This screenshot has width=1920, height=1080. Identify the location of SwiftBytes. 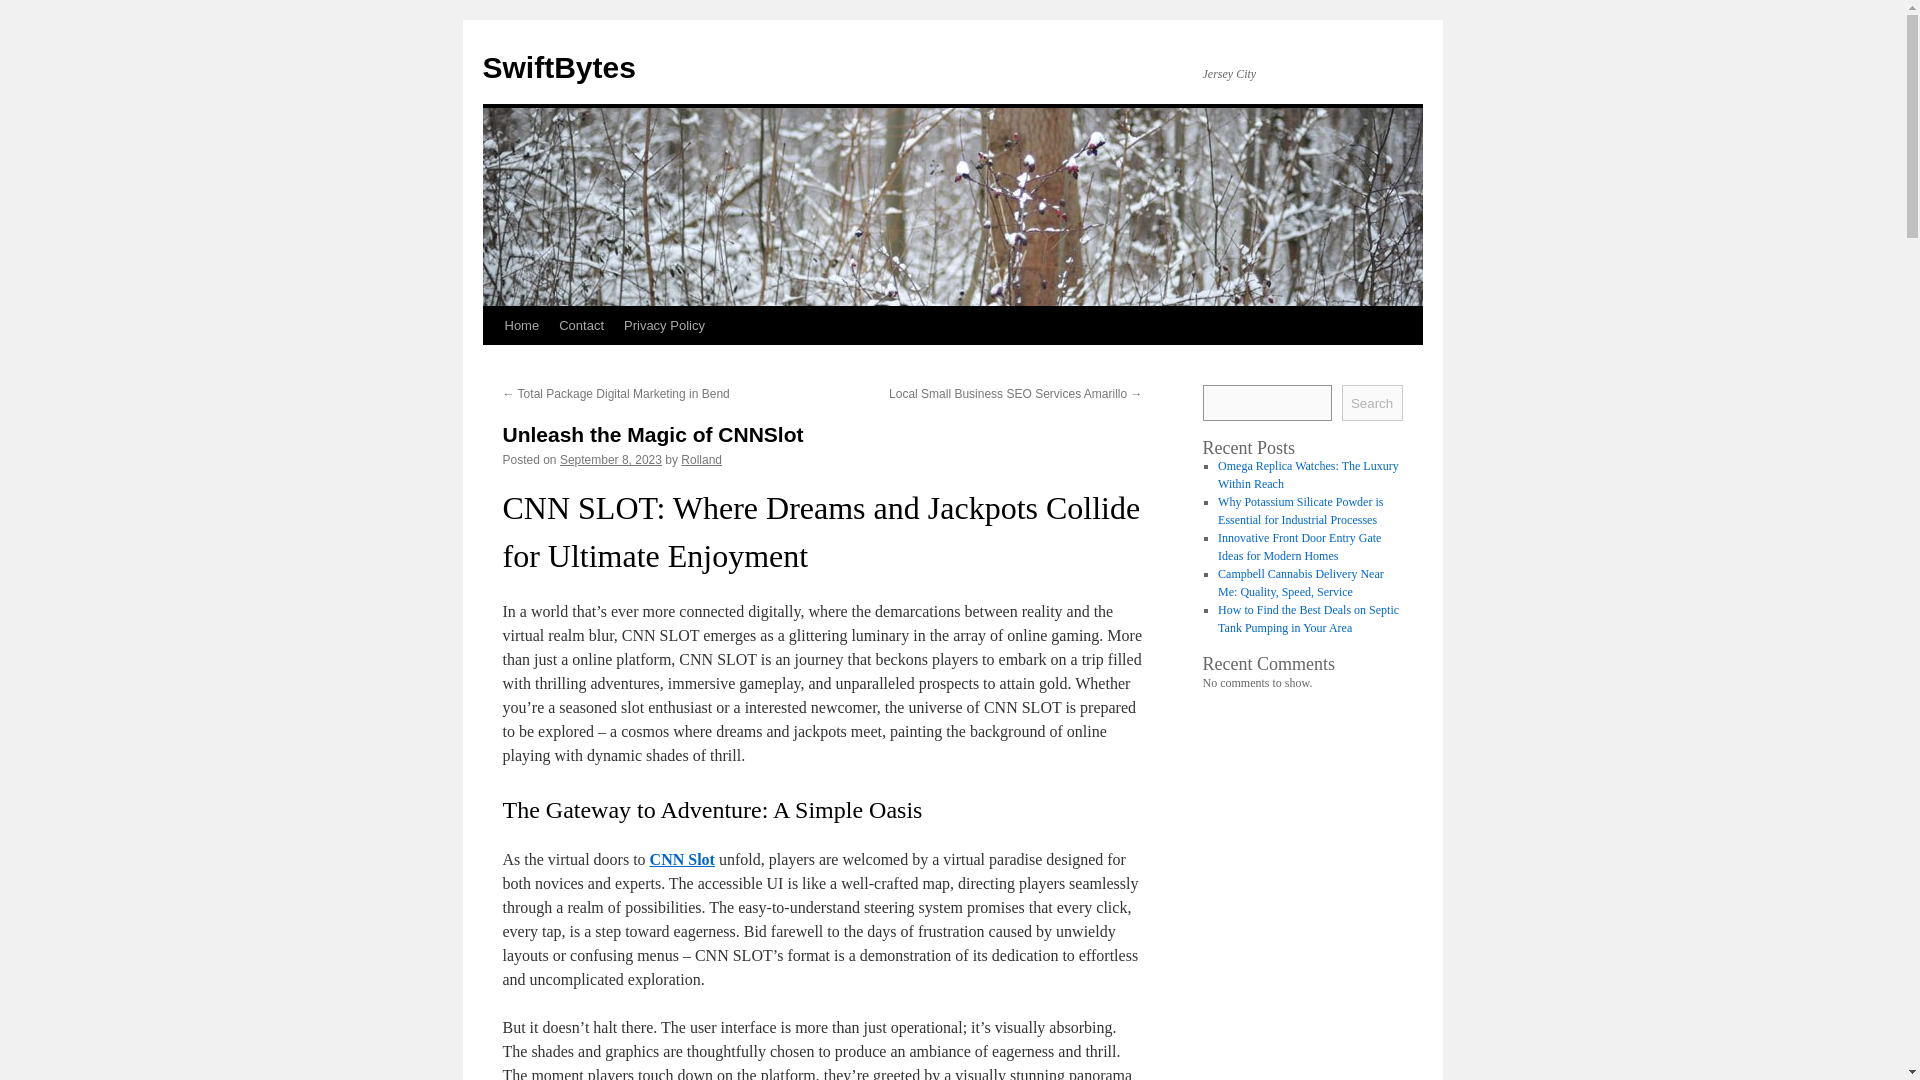
(558, 67).